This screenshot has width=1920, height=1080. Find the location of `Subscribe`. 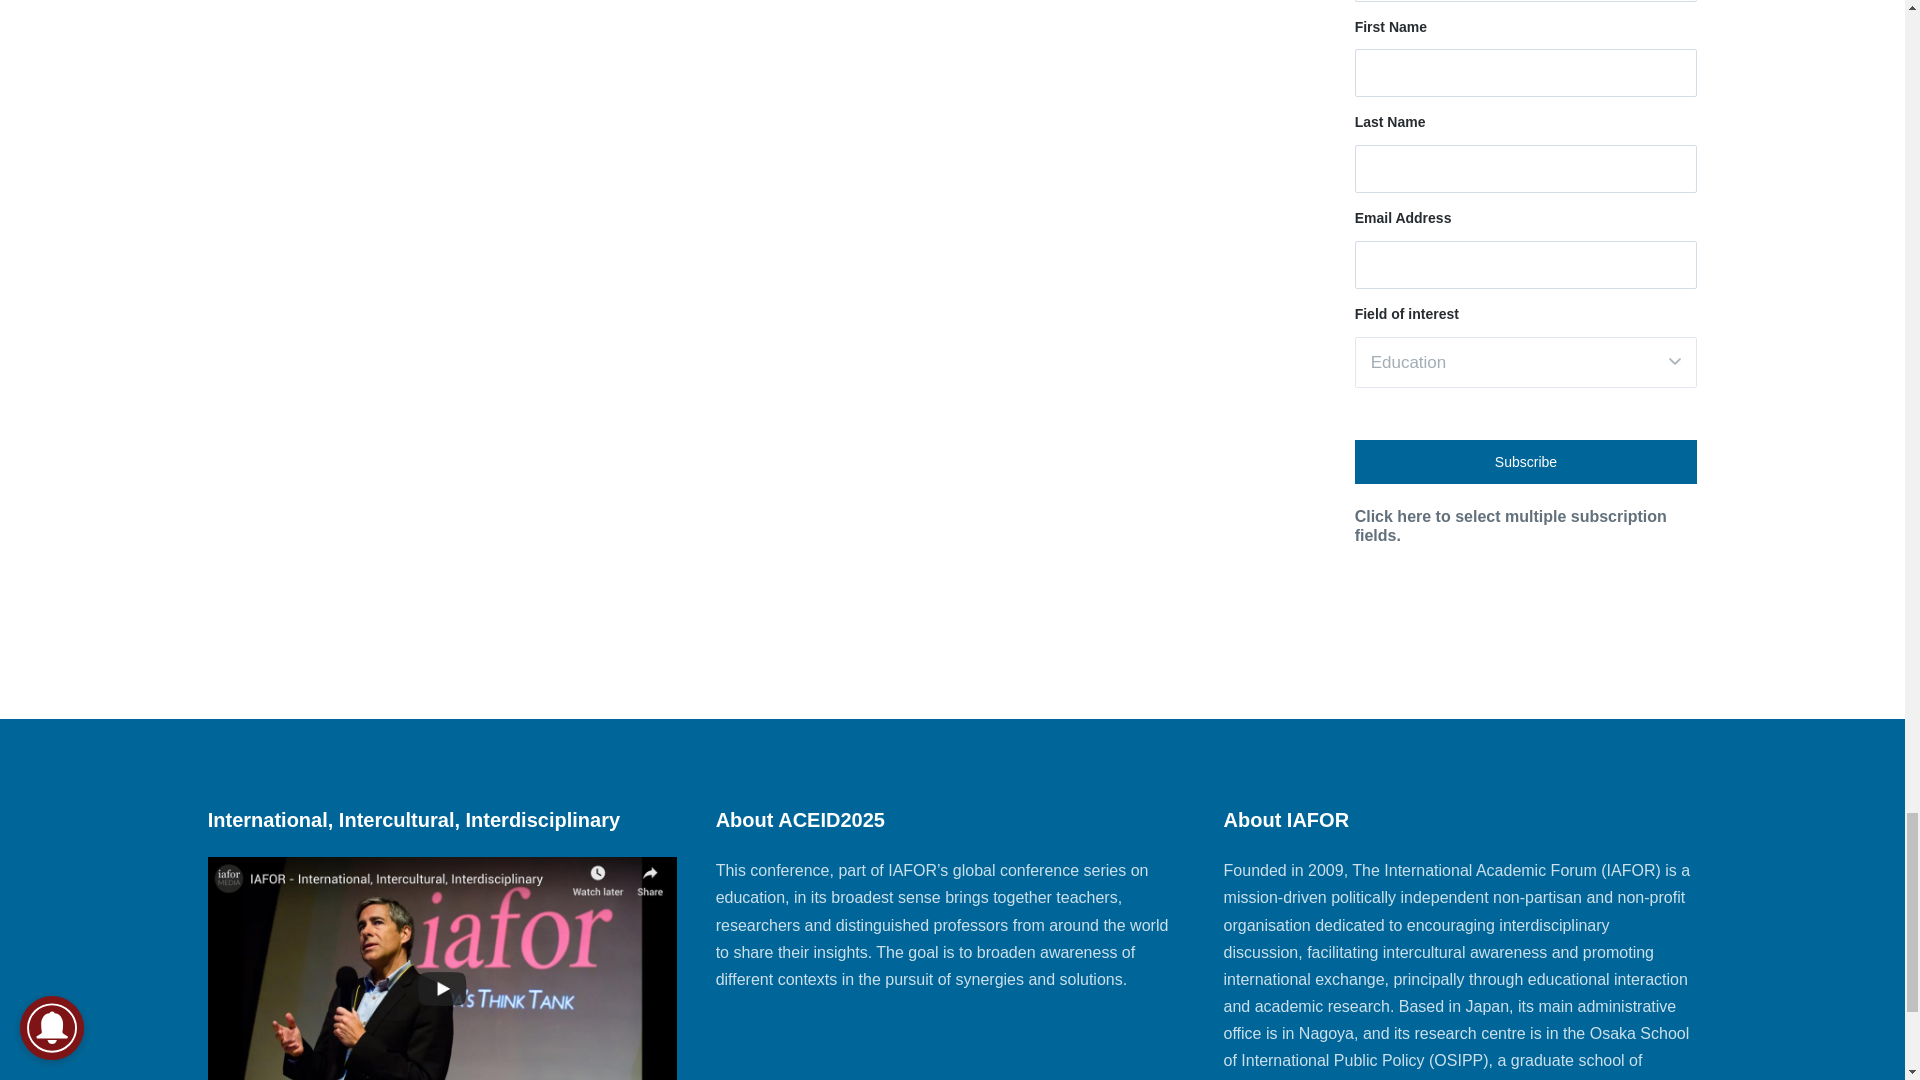

Subscribe is located at coordinates (1526, 461).